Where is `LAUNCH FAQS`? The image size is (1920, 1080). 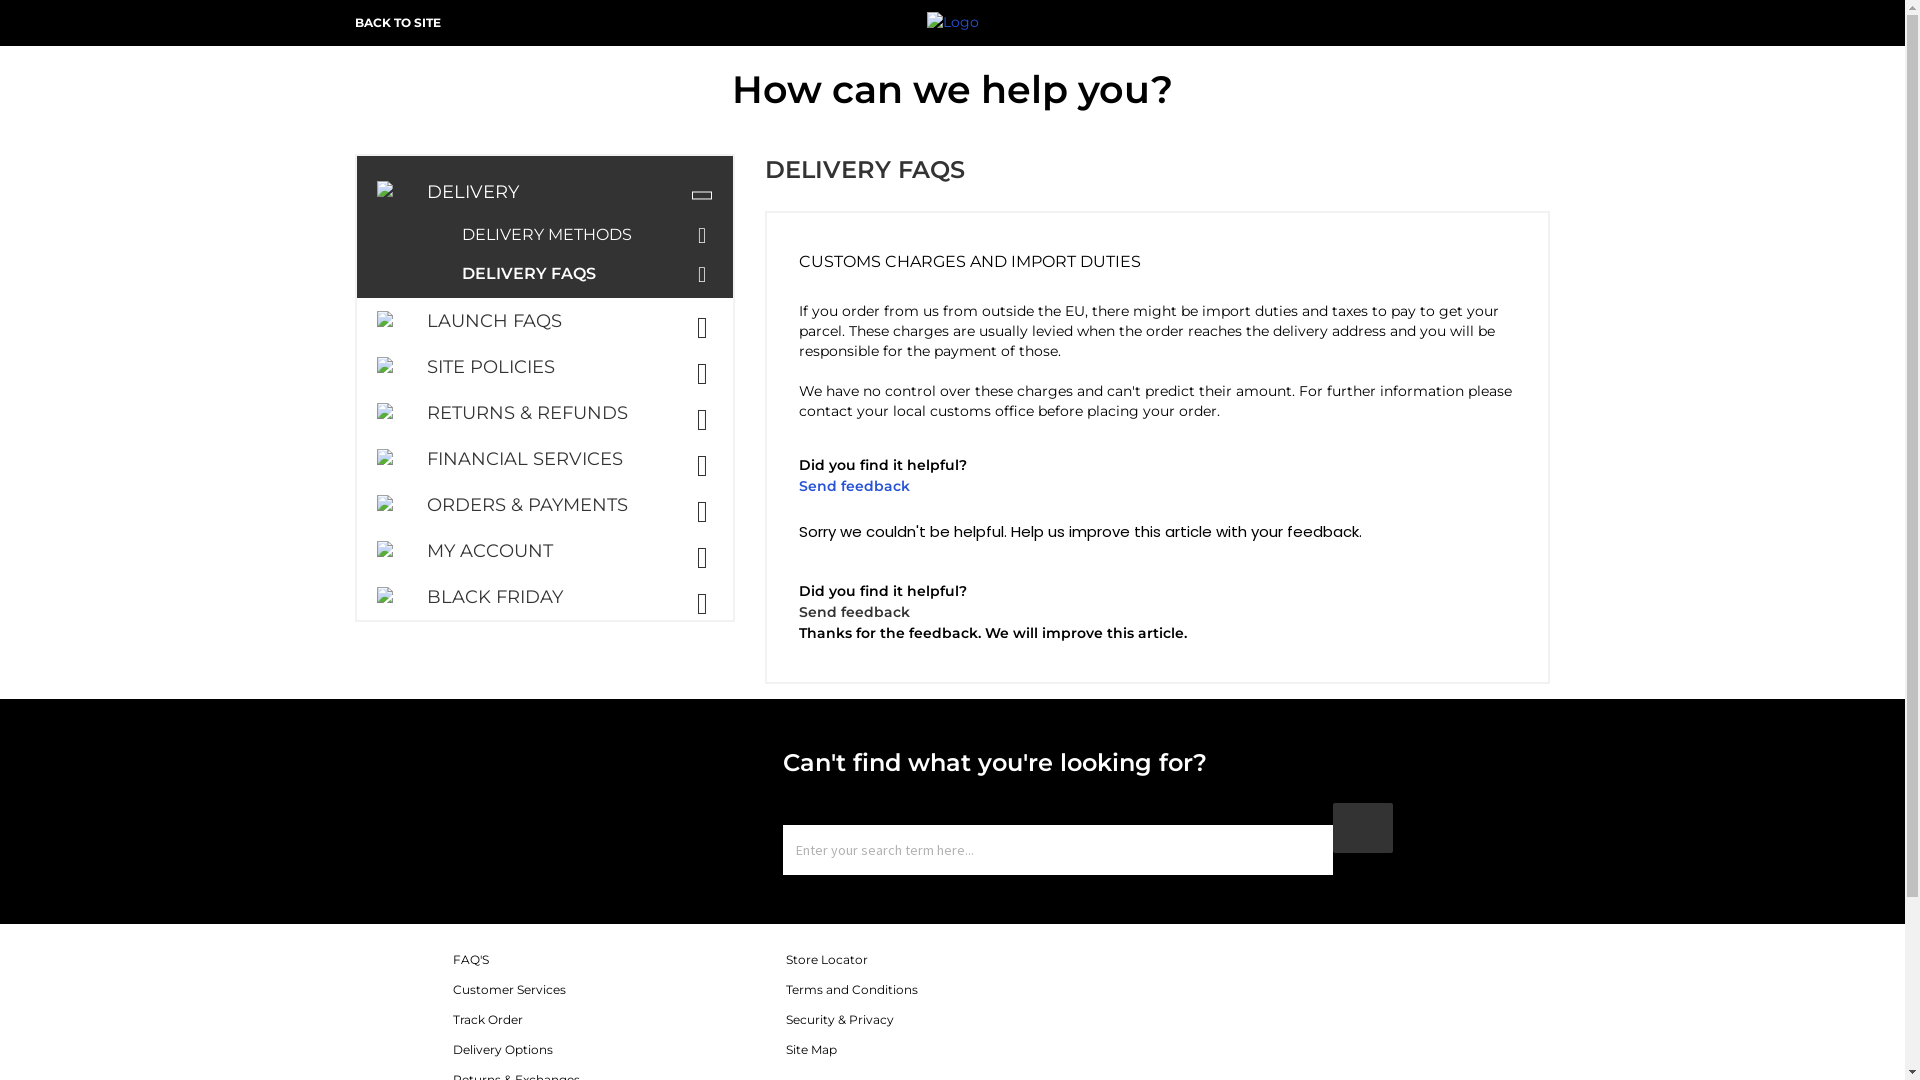
LAUNCH FAQS is located at coordinates (545, 321).